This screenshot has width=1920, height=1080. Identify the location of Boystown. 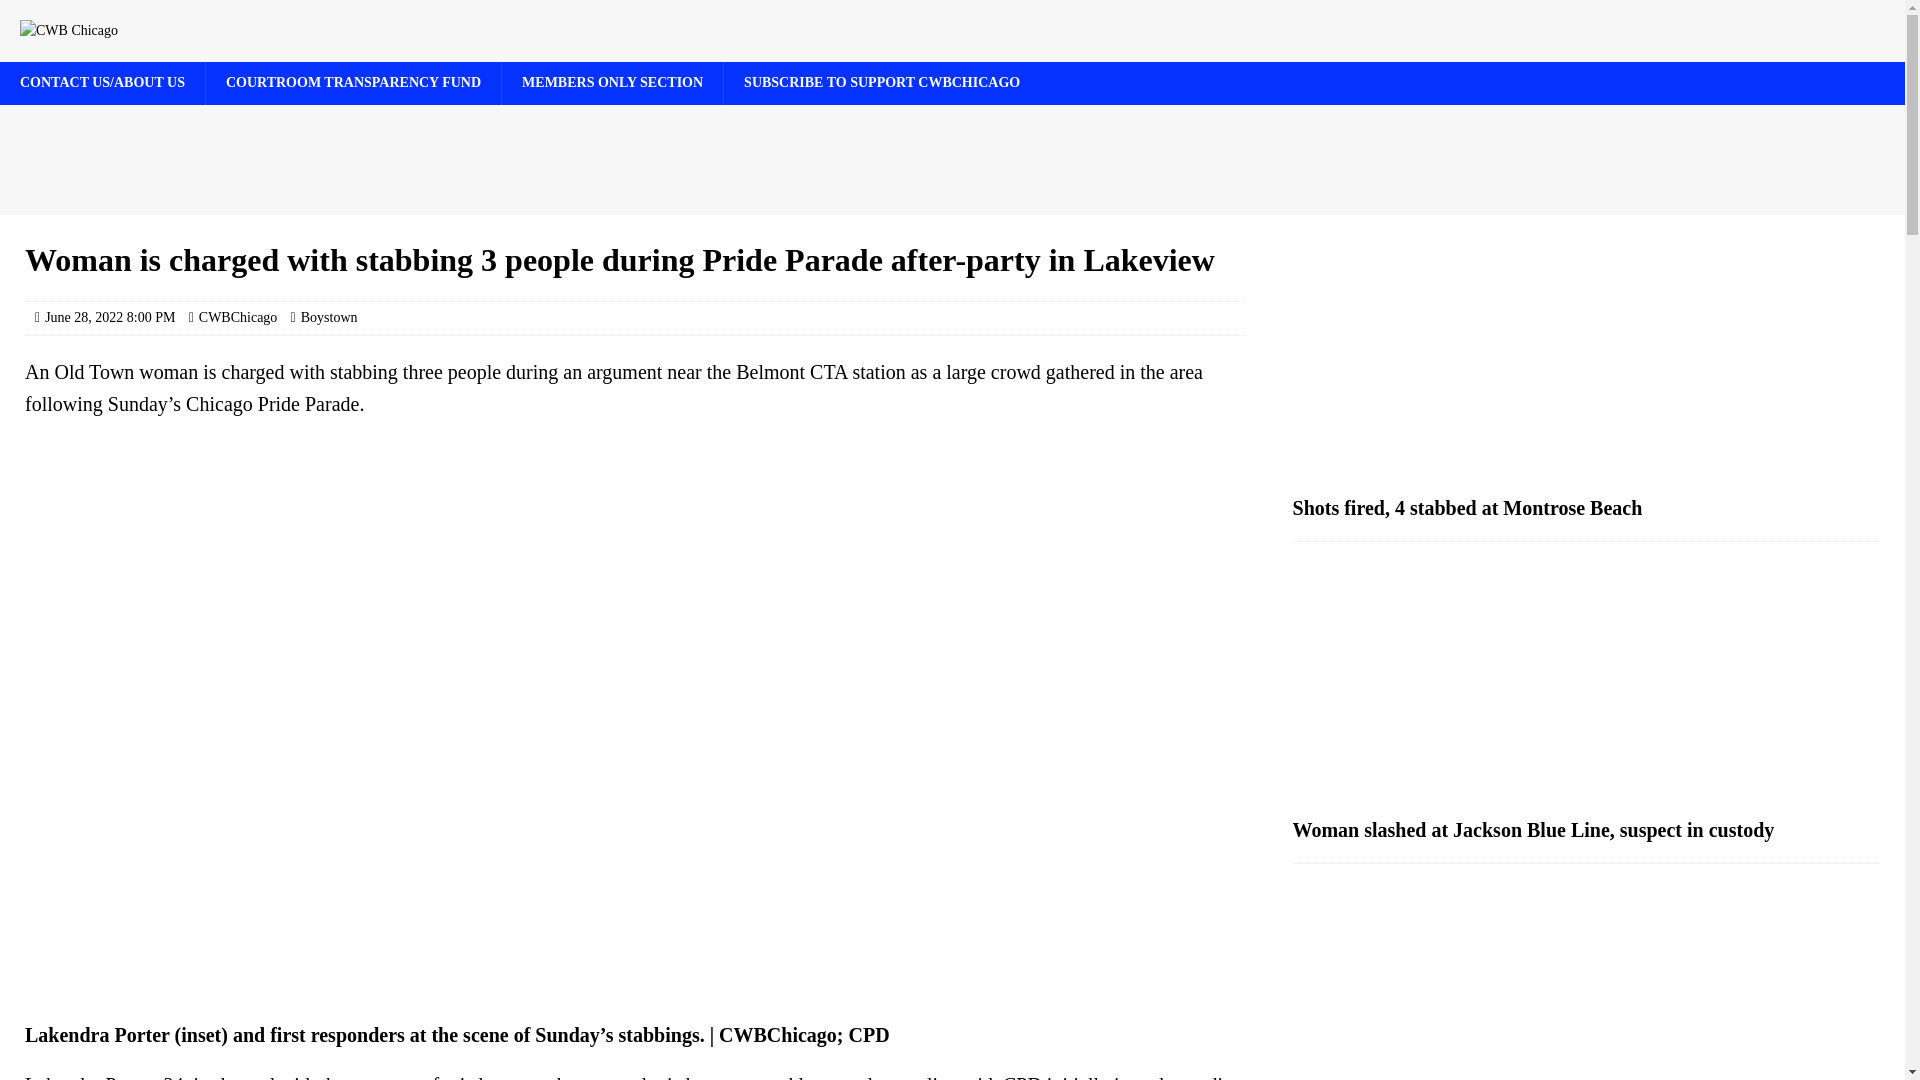
(329, 317).